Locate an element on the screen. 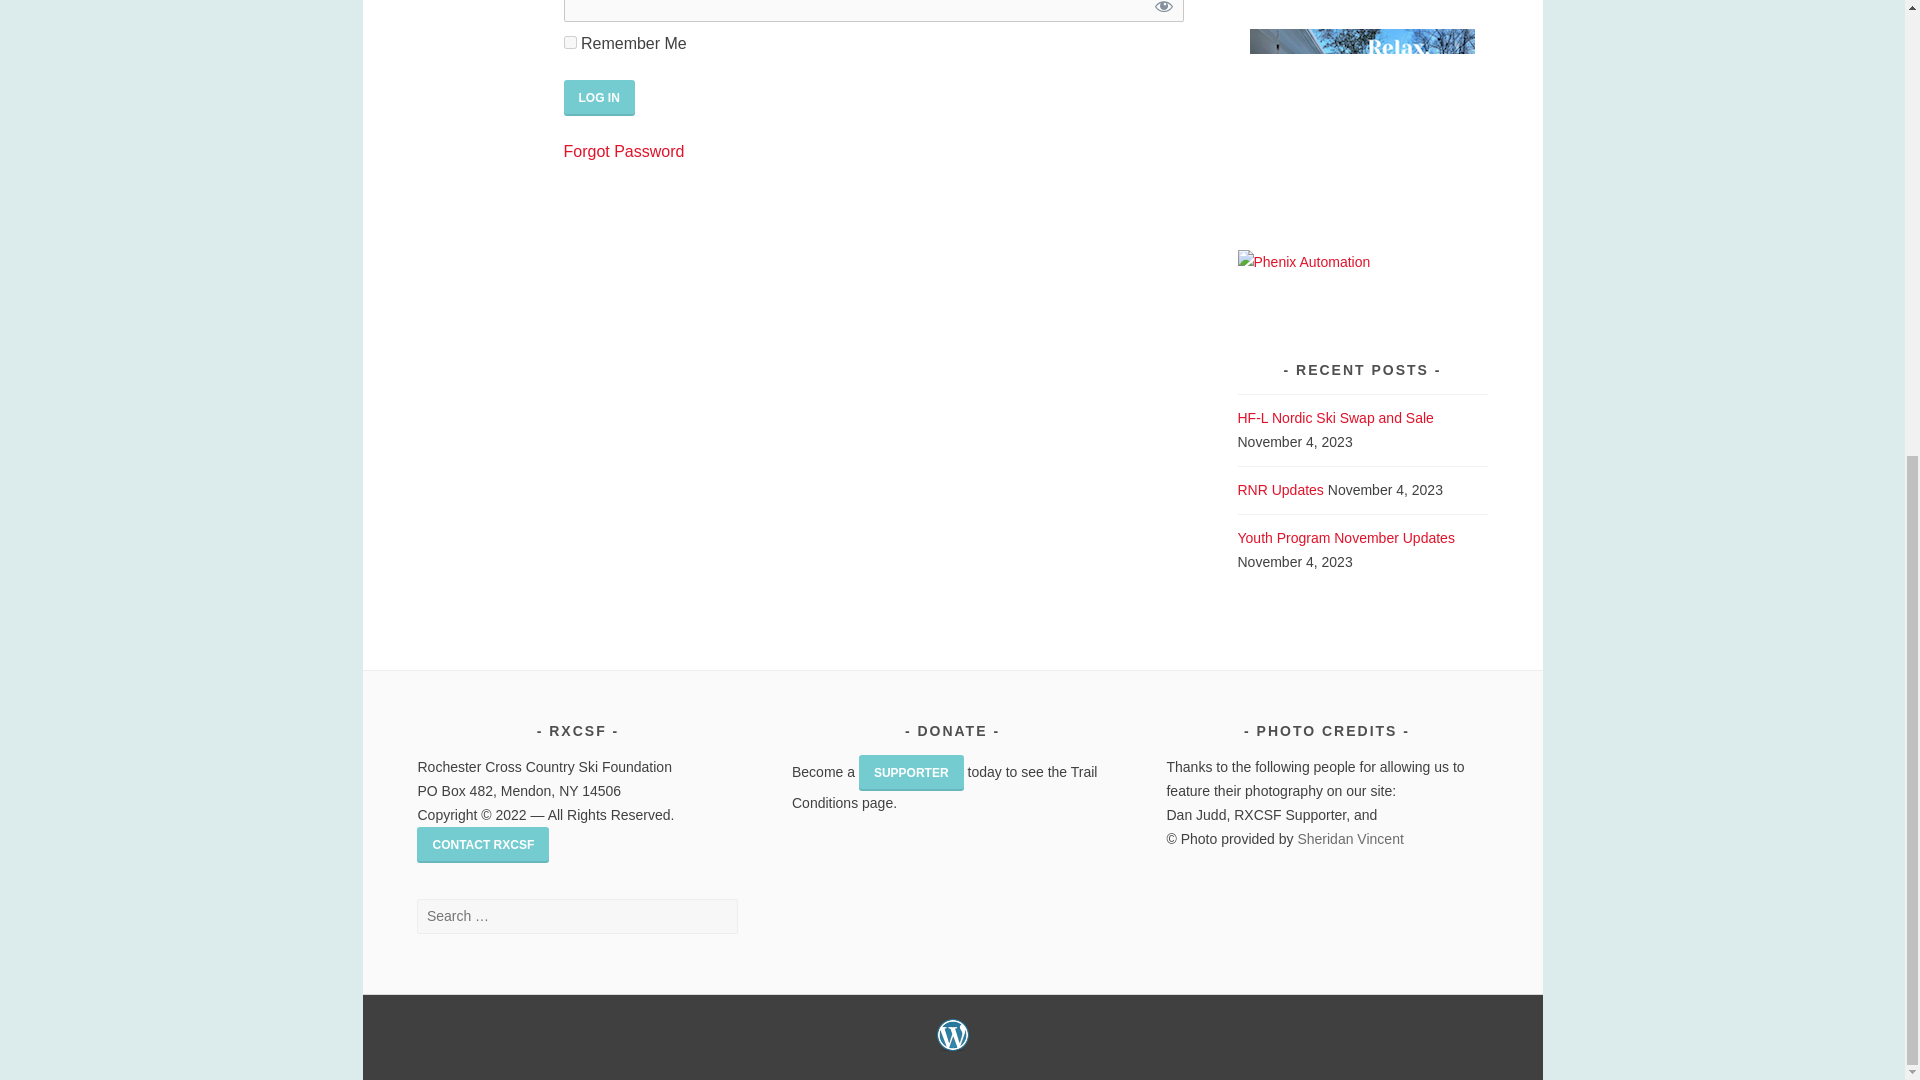 The width and height of the screenshot is (1920, 1080). SUPPORTER is located at coordinates (910, 772).